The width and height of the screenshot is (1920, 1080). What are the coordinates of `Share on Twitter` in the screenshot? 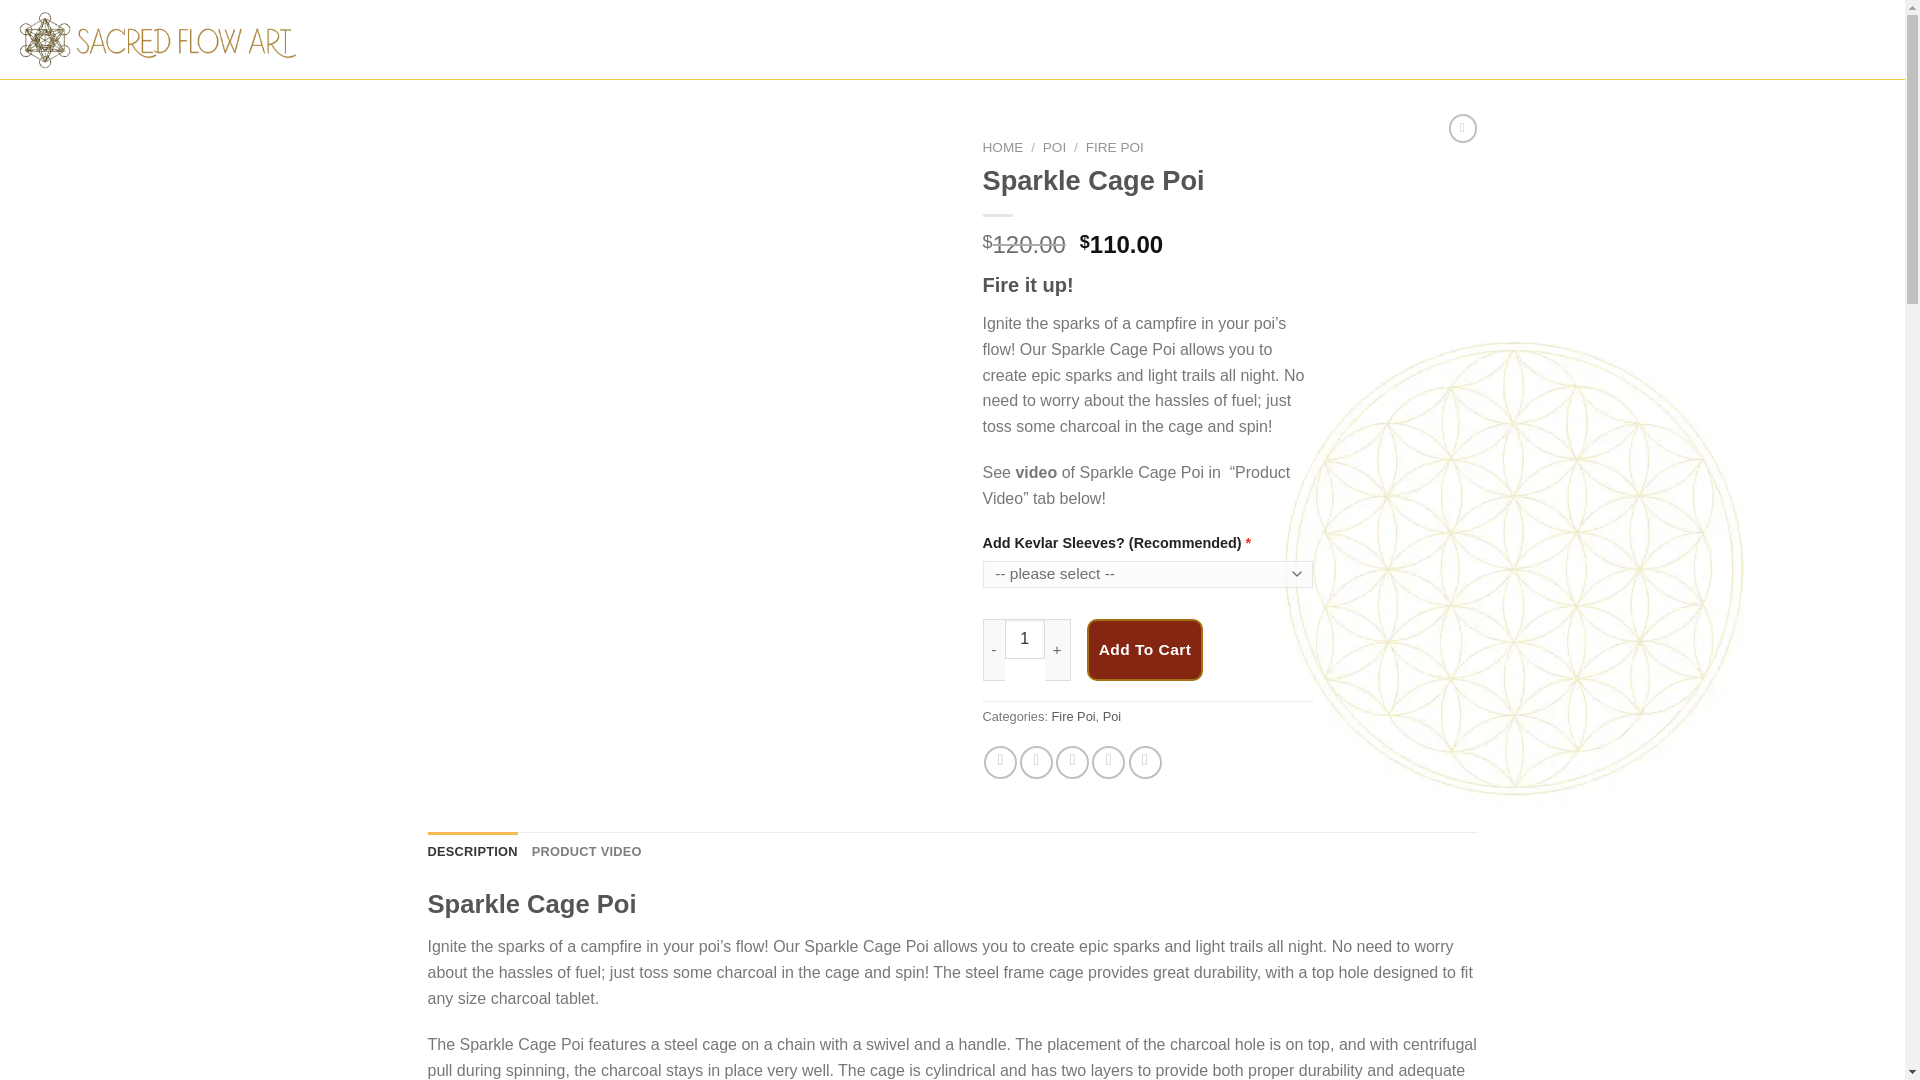 It's located at (1036, 762).